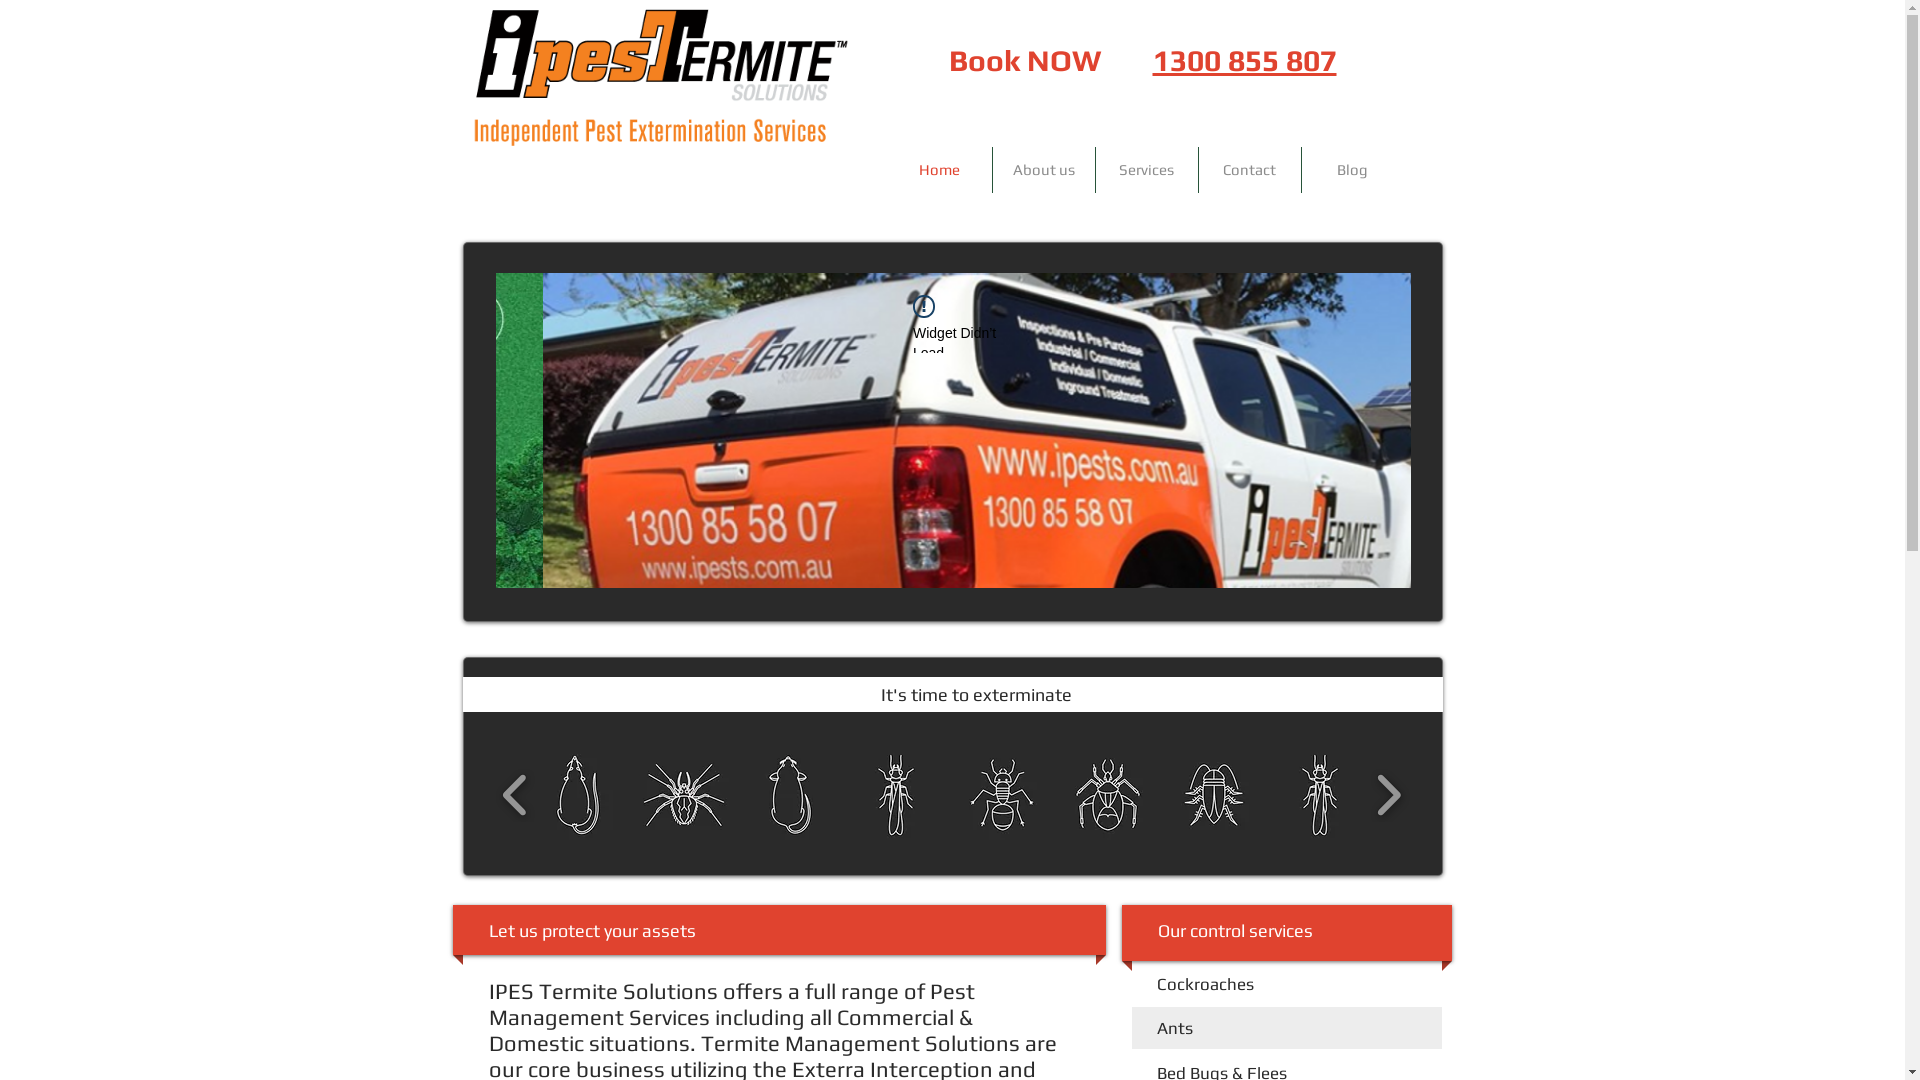  Describe the element at coordinates (1147, 170) in the screenshot. I see `Services` at that location.